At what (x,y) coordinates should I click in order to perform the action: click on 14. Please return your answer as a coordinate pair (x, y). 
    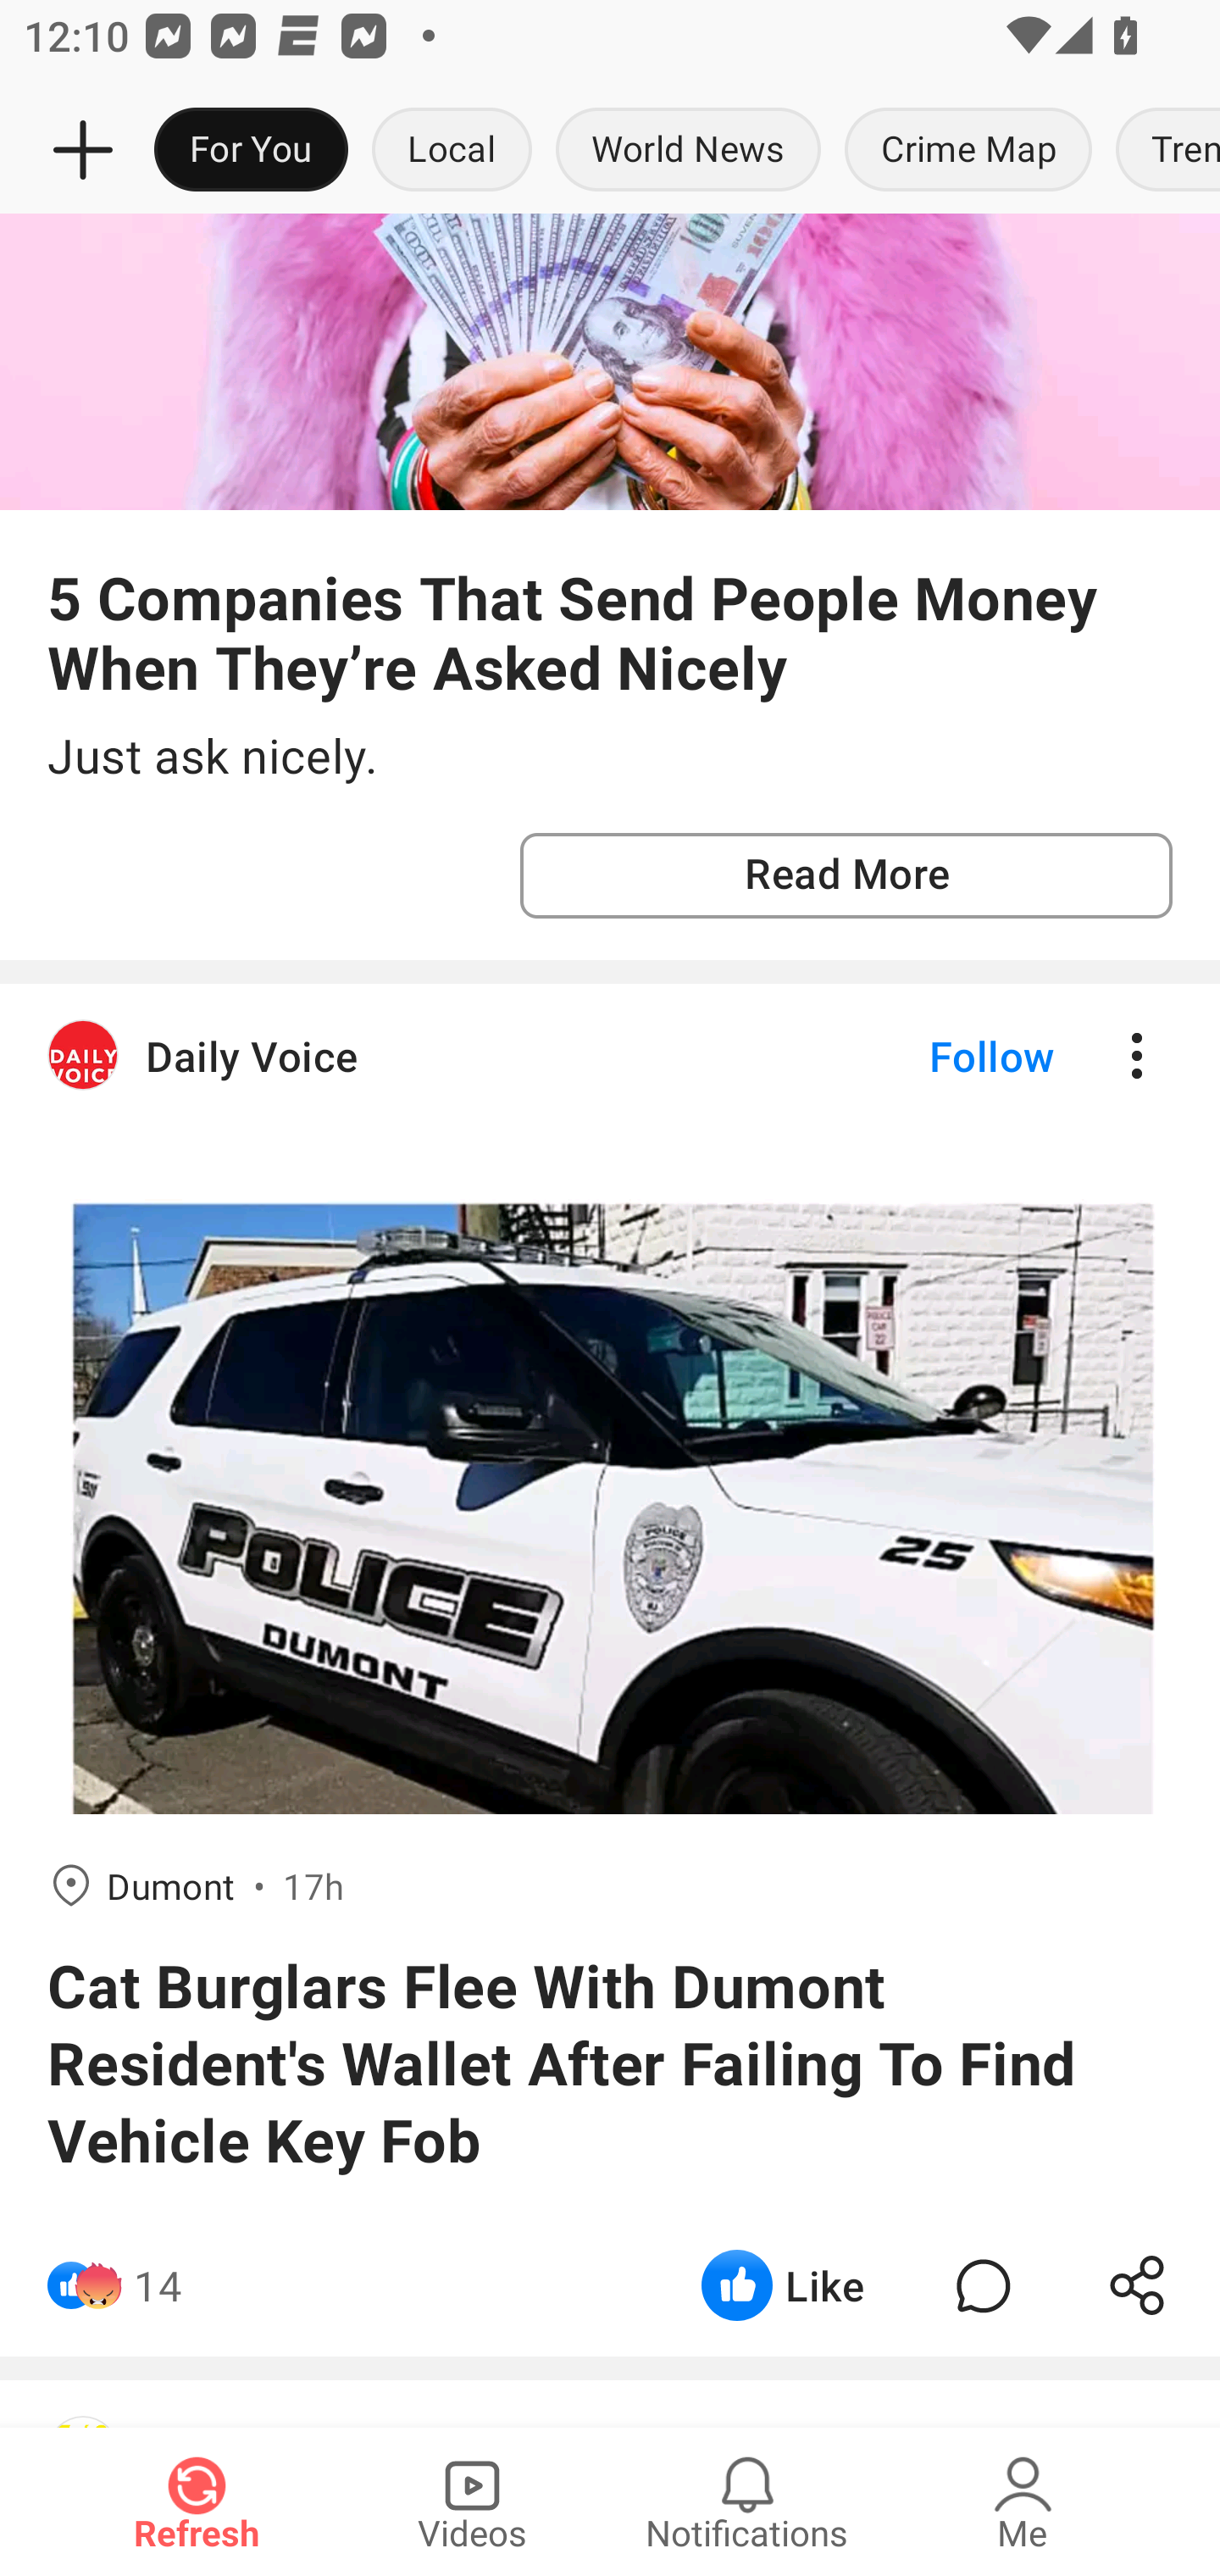
    Looking at the image, I should click on (158, 2286).